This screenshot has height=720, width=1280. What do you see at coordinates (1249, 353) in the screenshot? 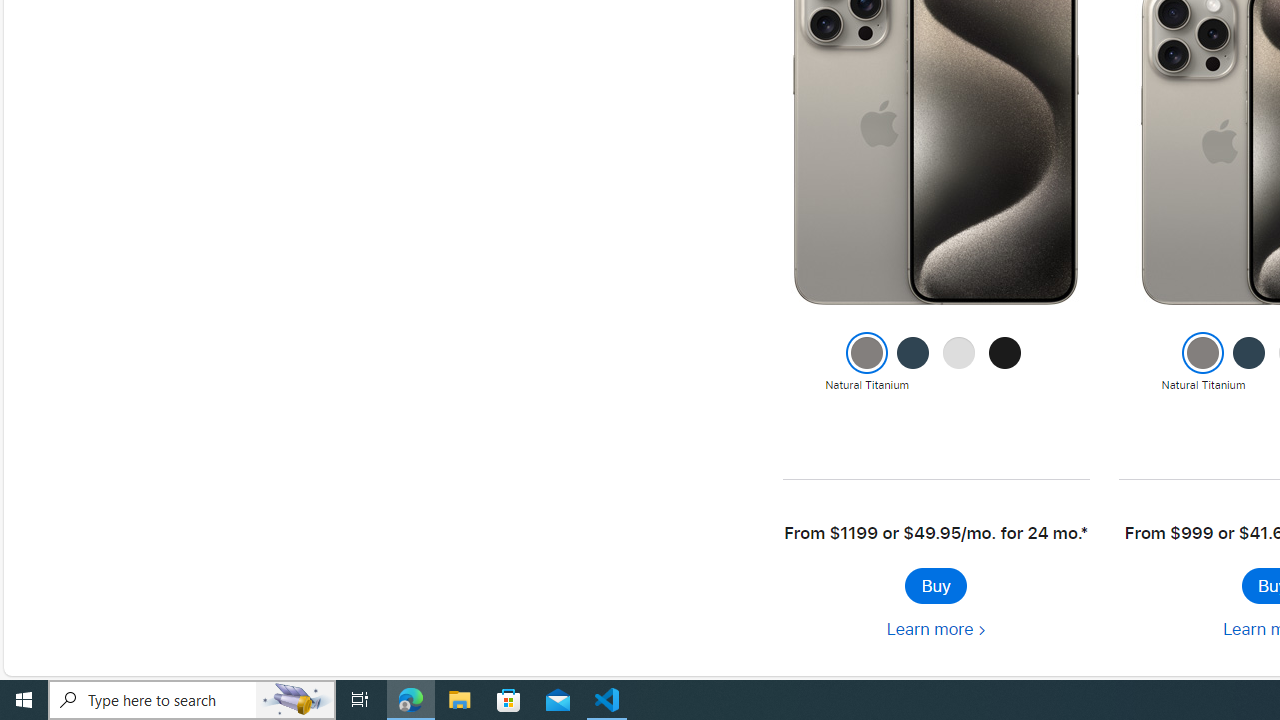
I see `Class: colornav-link` at bounding box center [1249, 353].